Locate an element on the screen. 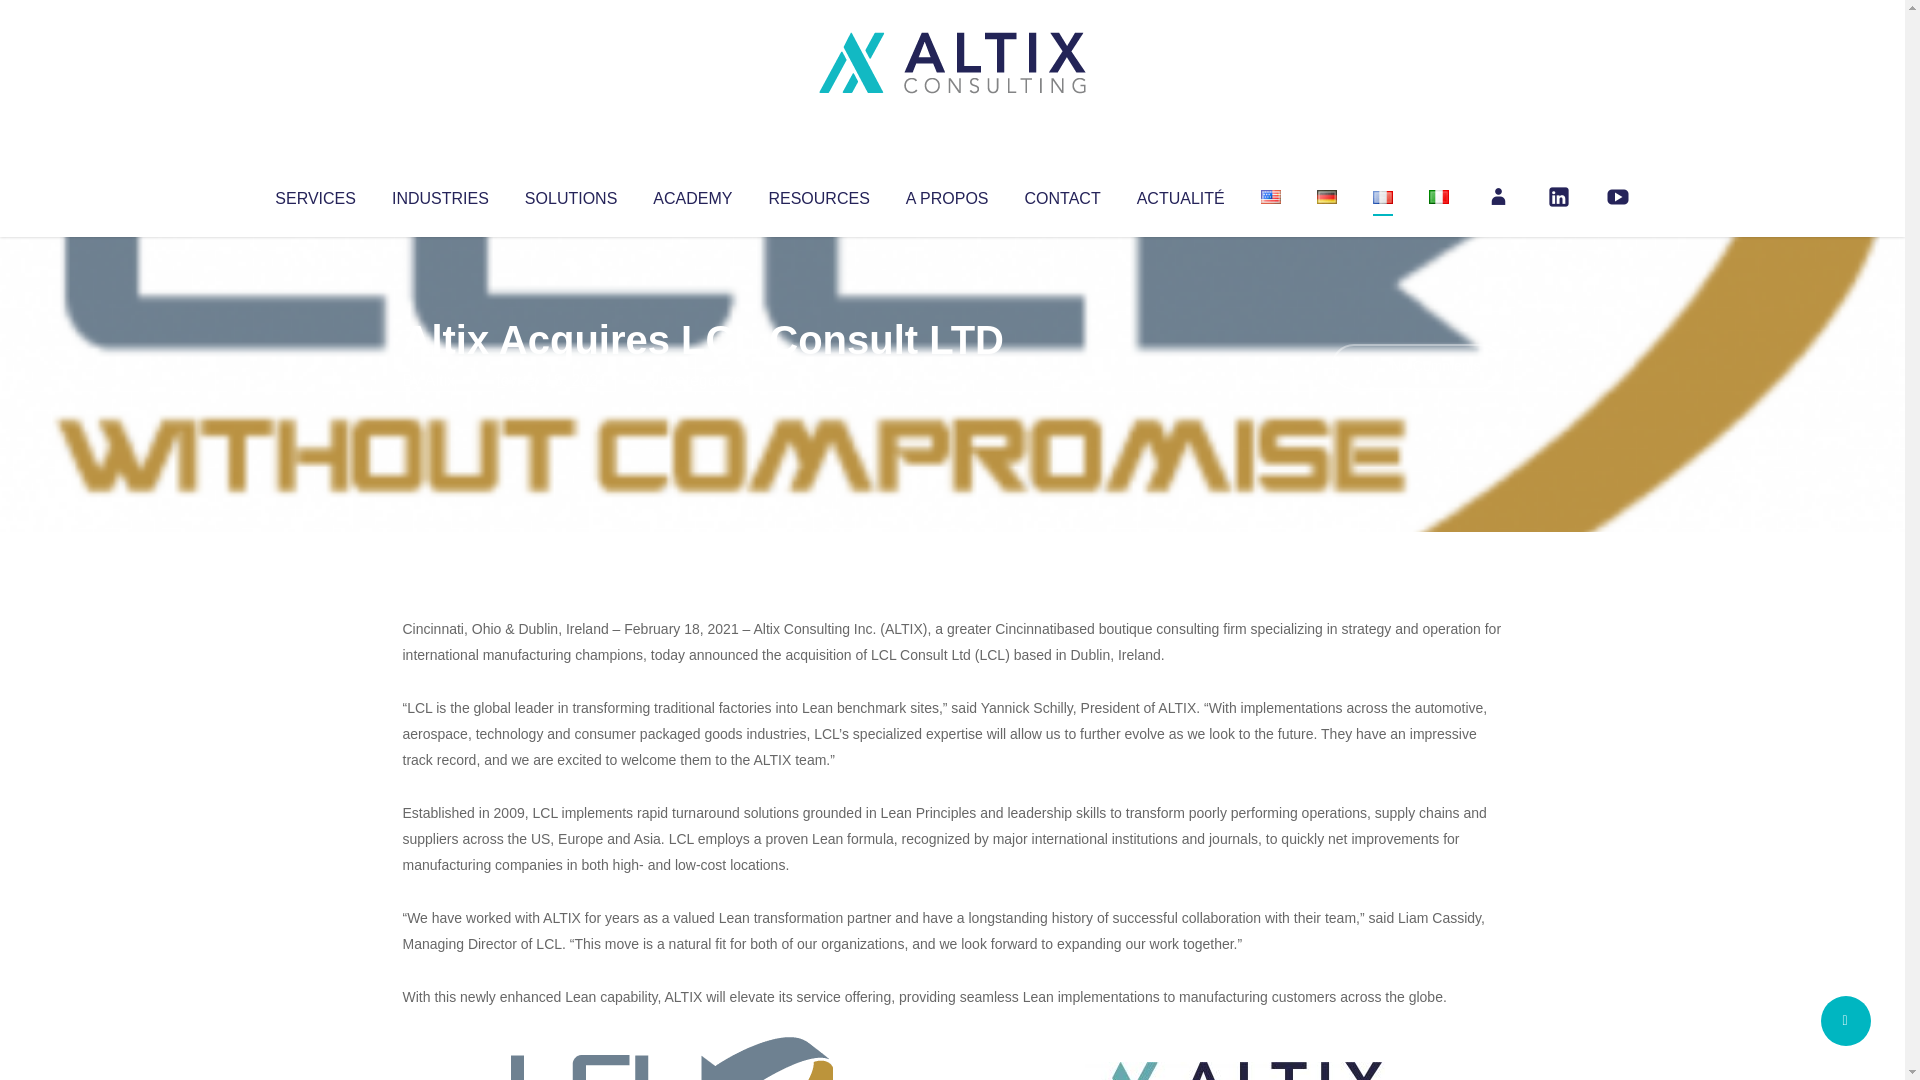 Image resolution: width=1920 pixels, height=1080 pixels. Uncategorized is located at coordinates (699, 380).